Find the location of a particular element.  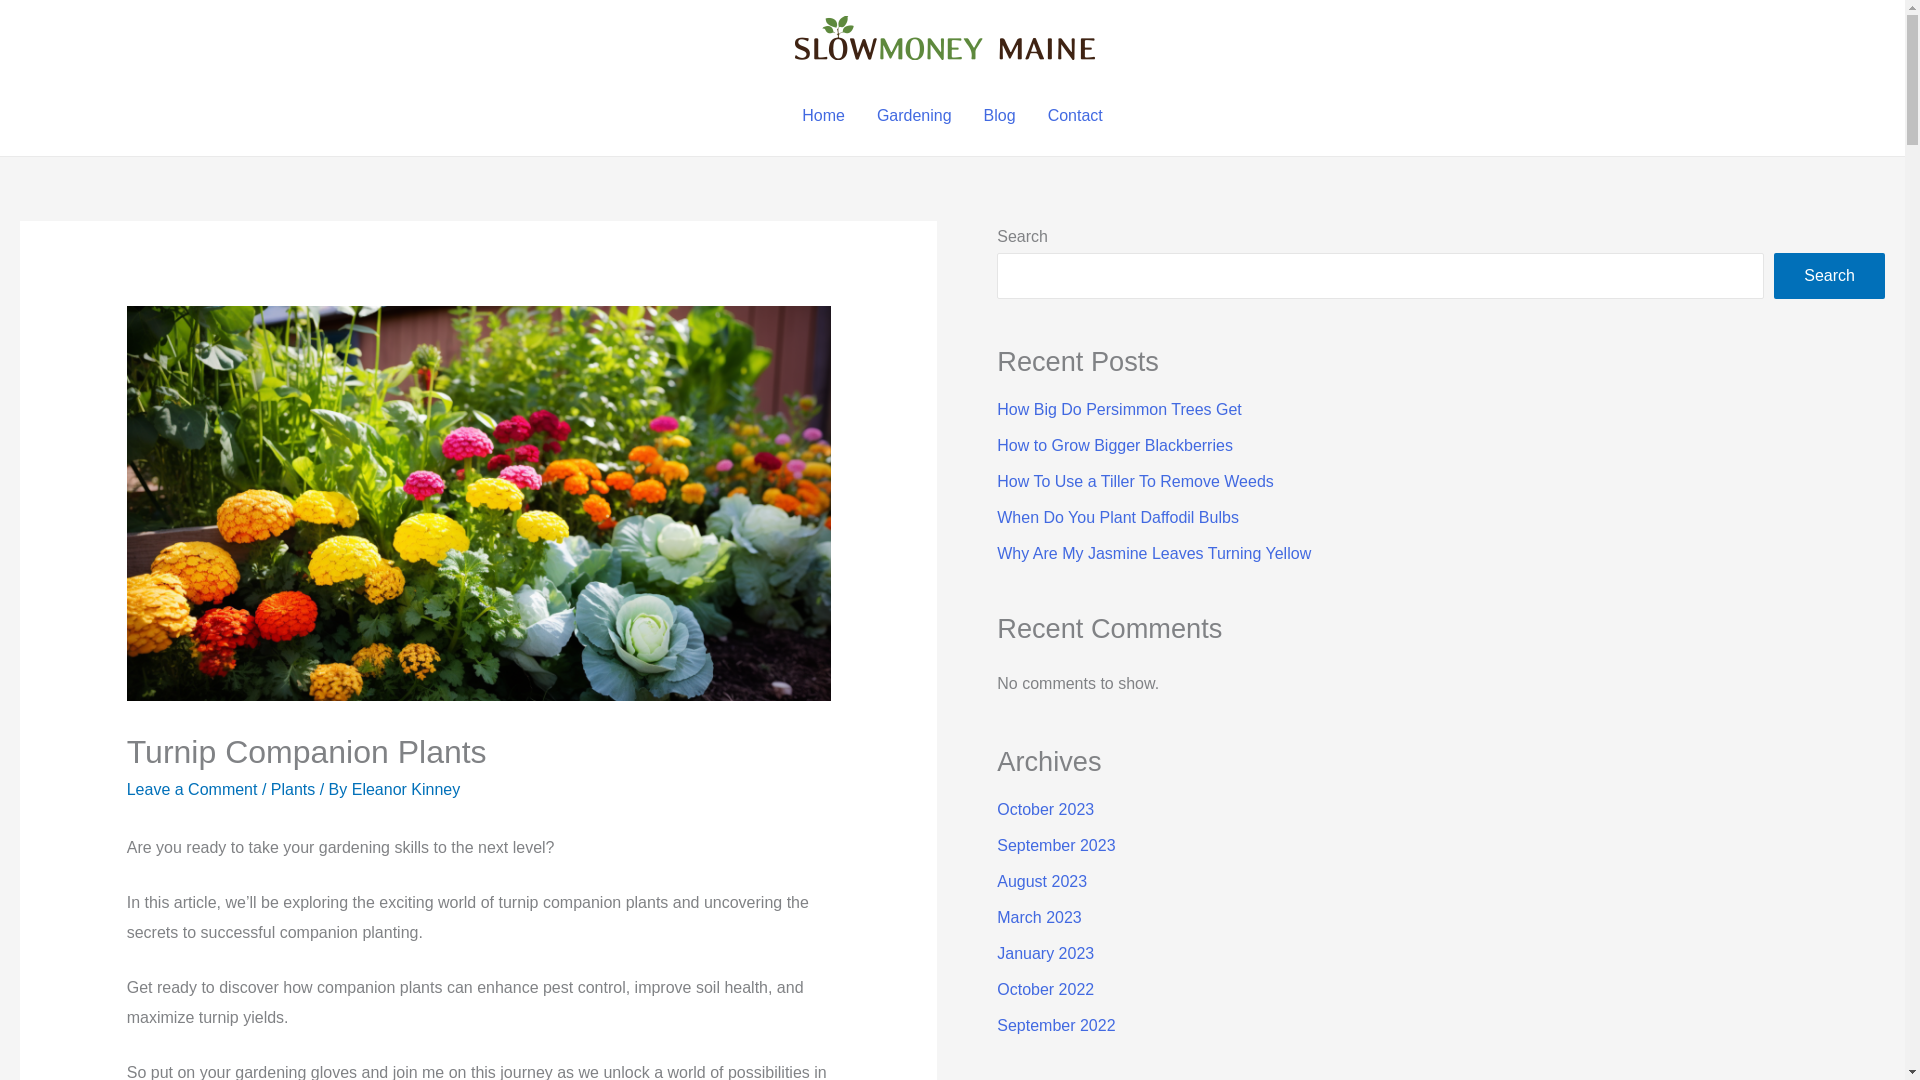

Contact is located at coordinates (1076, 115).